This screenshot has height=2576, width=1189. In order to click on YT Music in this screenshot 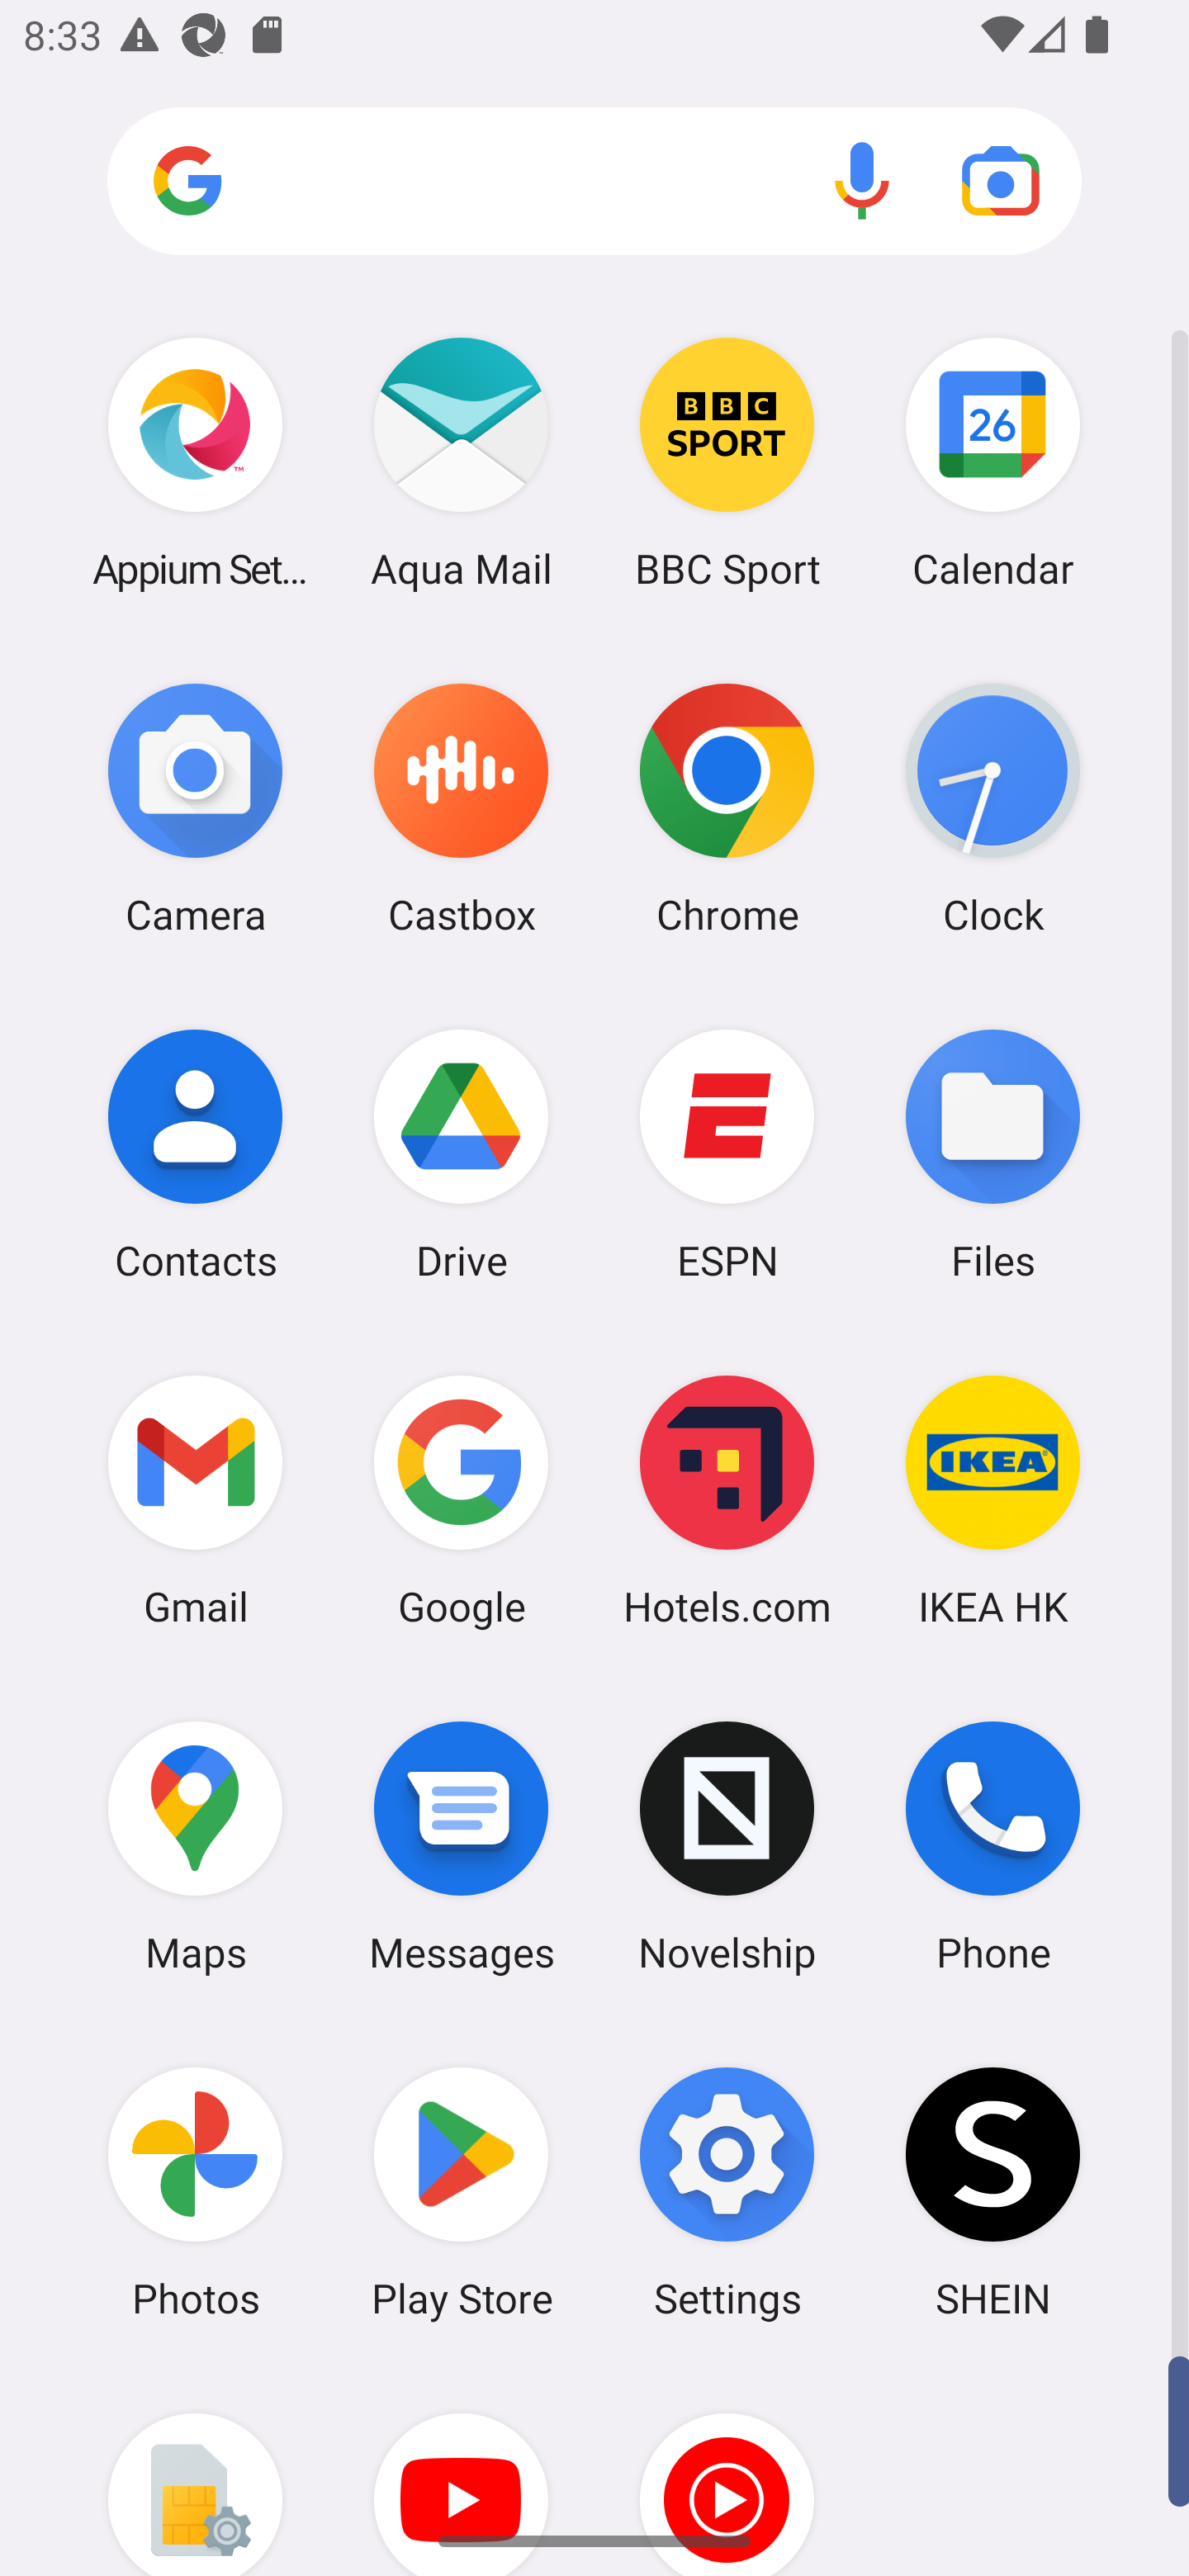, I will do `click(727, 2470)`.